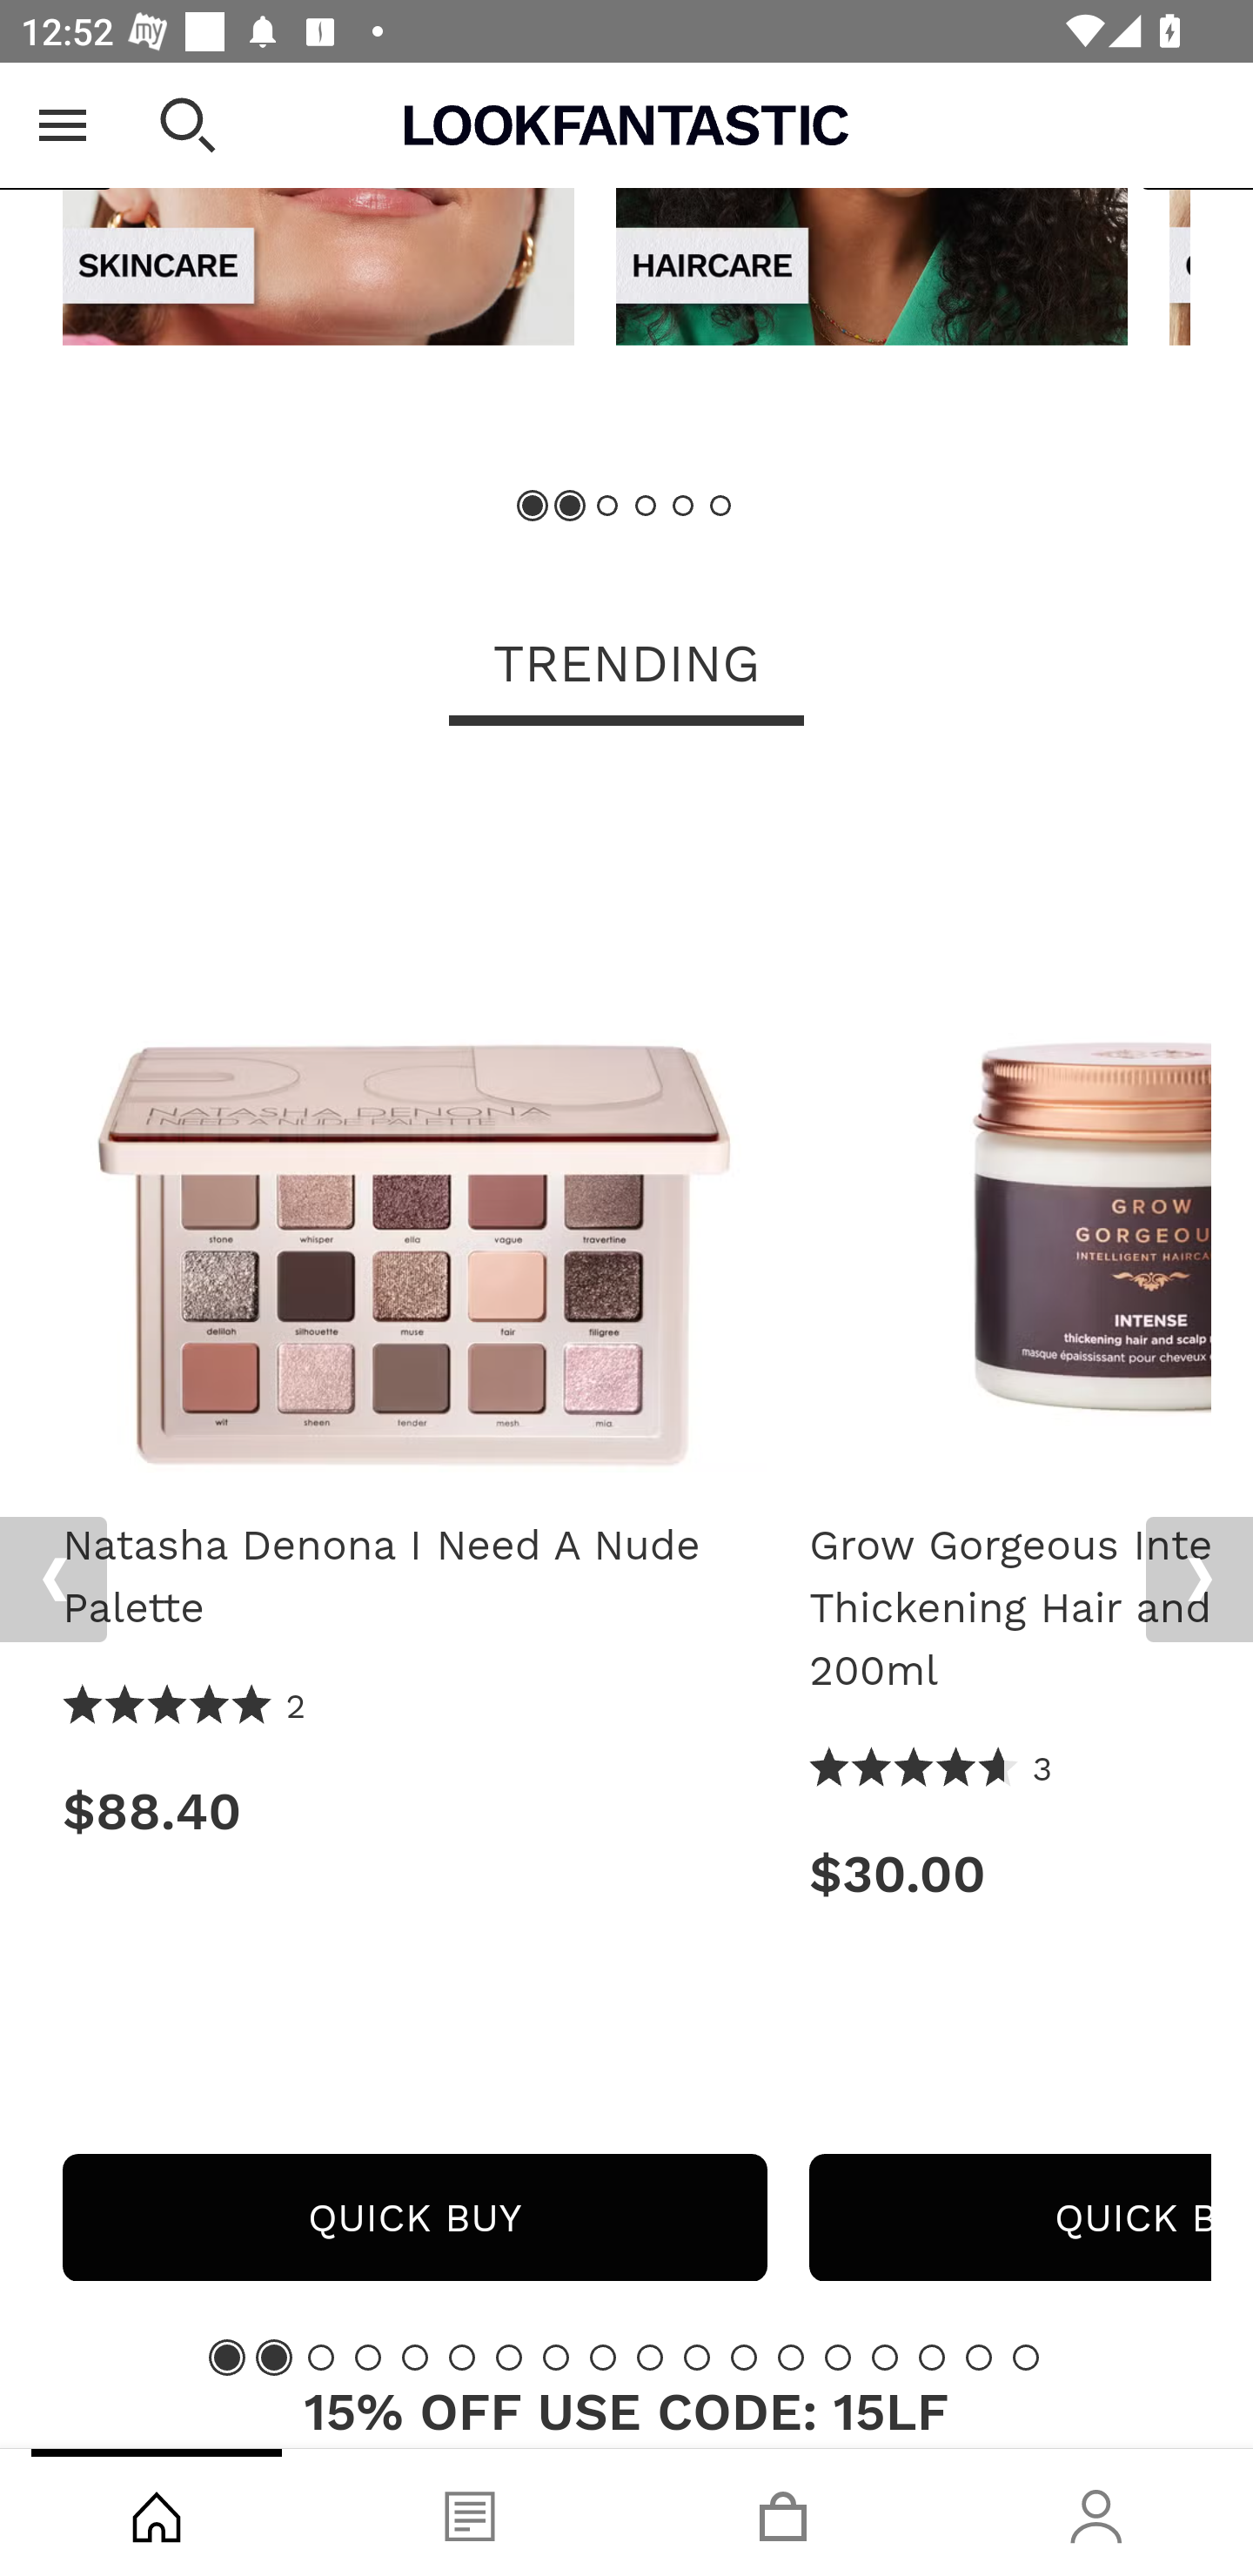 This screenshot has height=2576, width=1253. Describe the element at coordinates (719, 508) in the screenshot. I see `Slide 6` at that location.